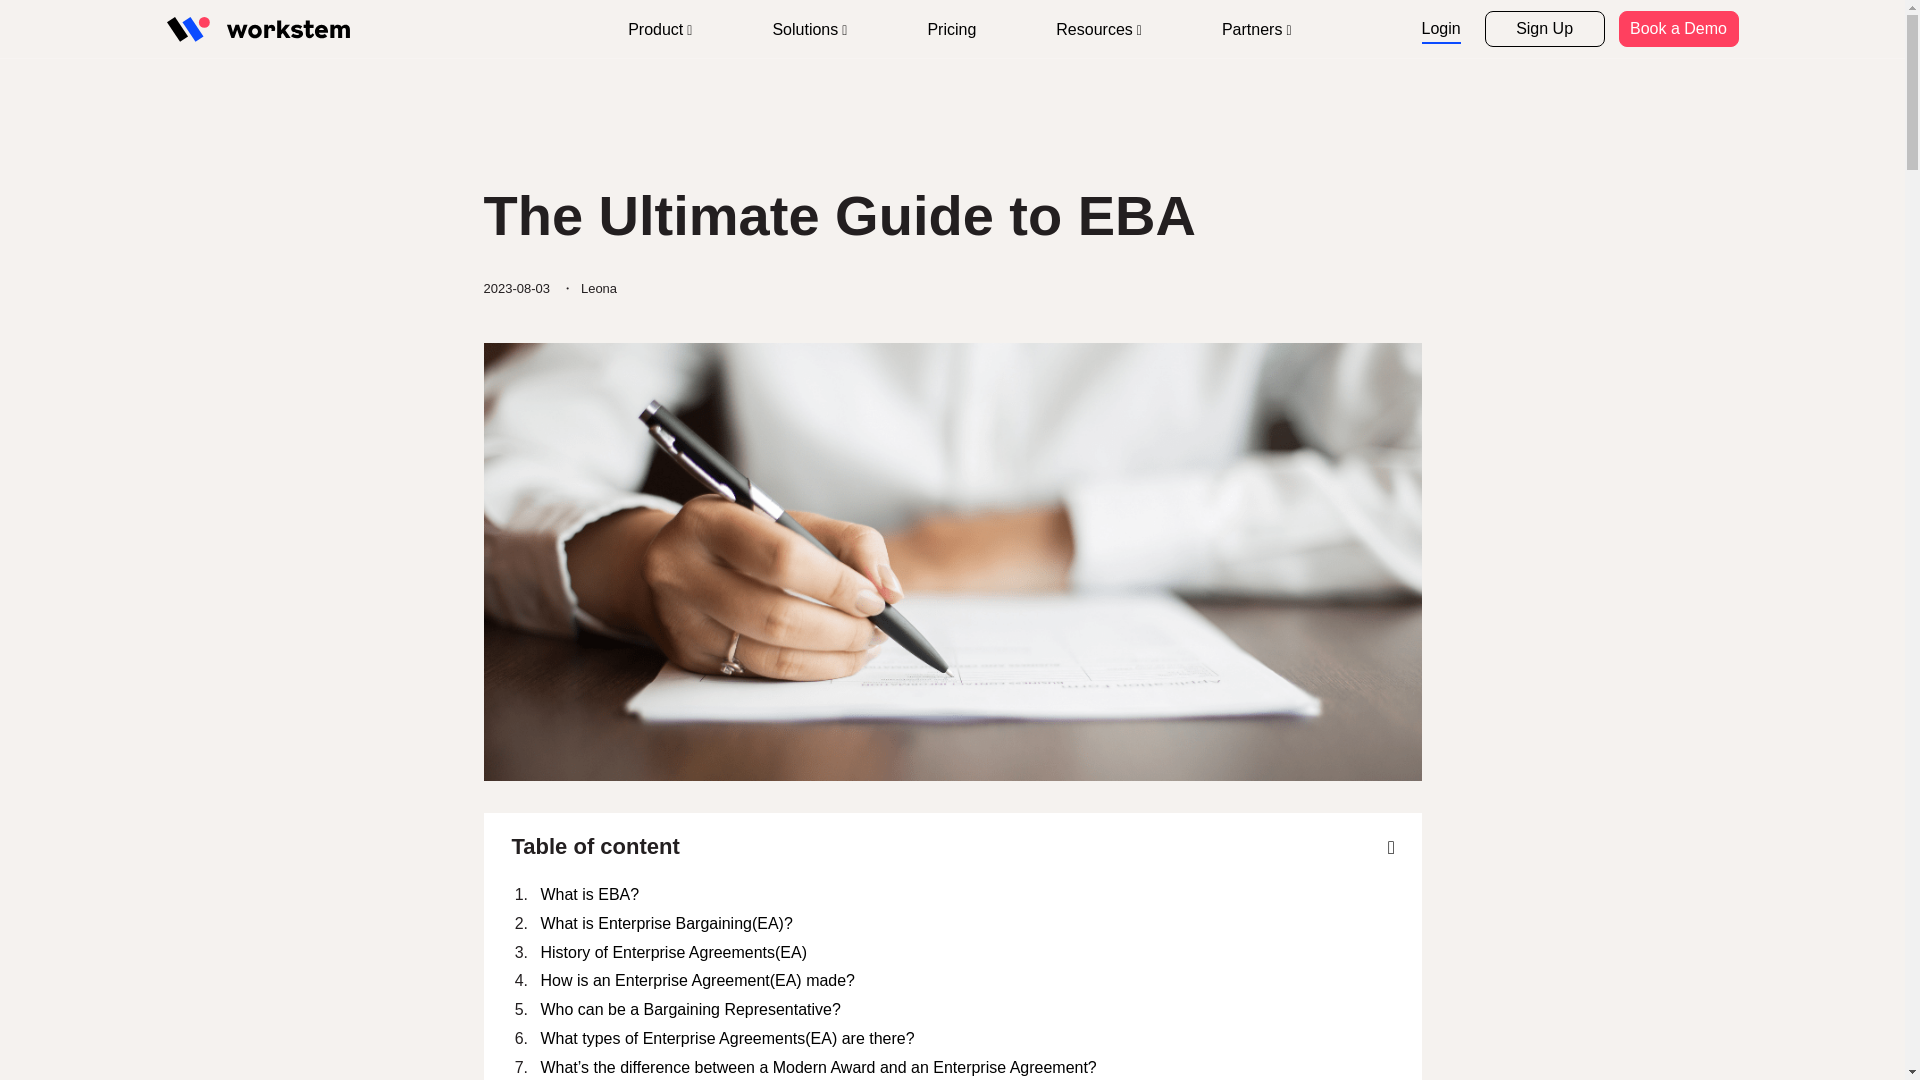 This screenshot has height=1080, width=1920. Describe the element at coordinates (396, 8) in the screenshot. I see `Skip to content` at that location.